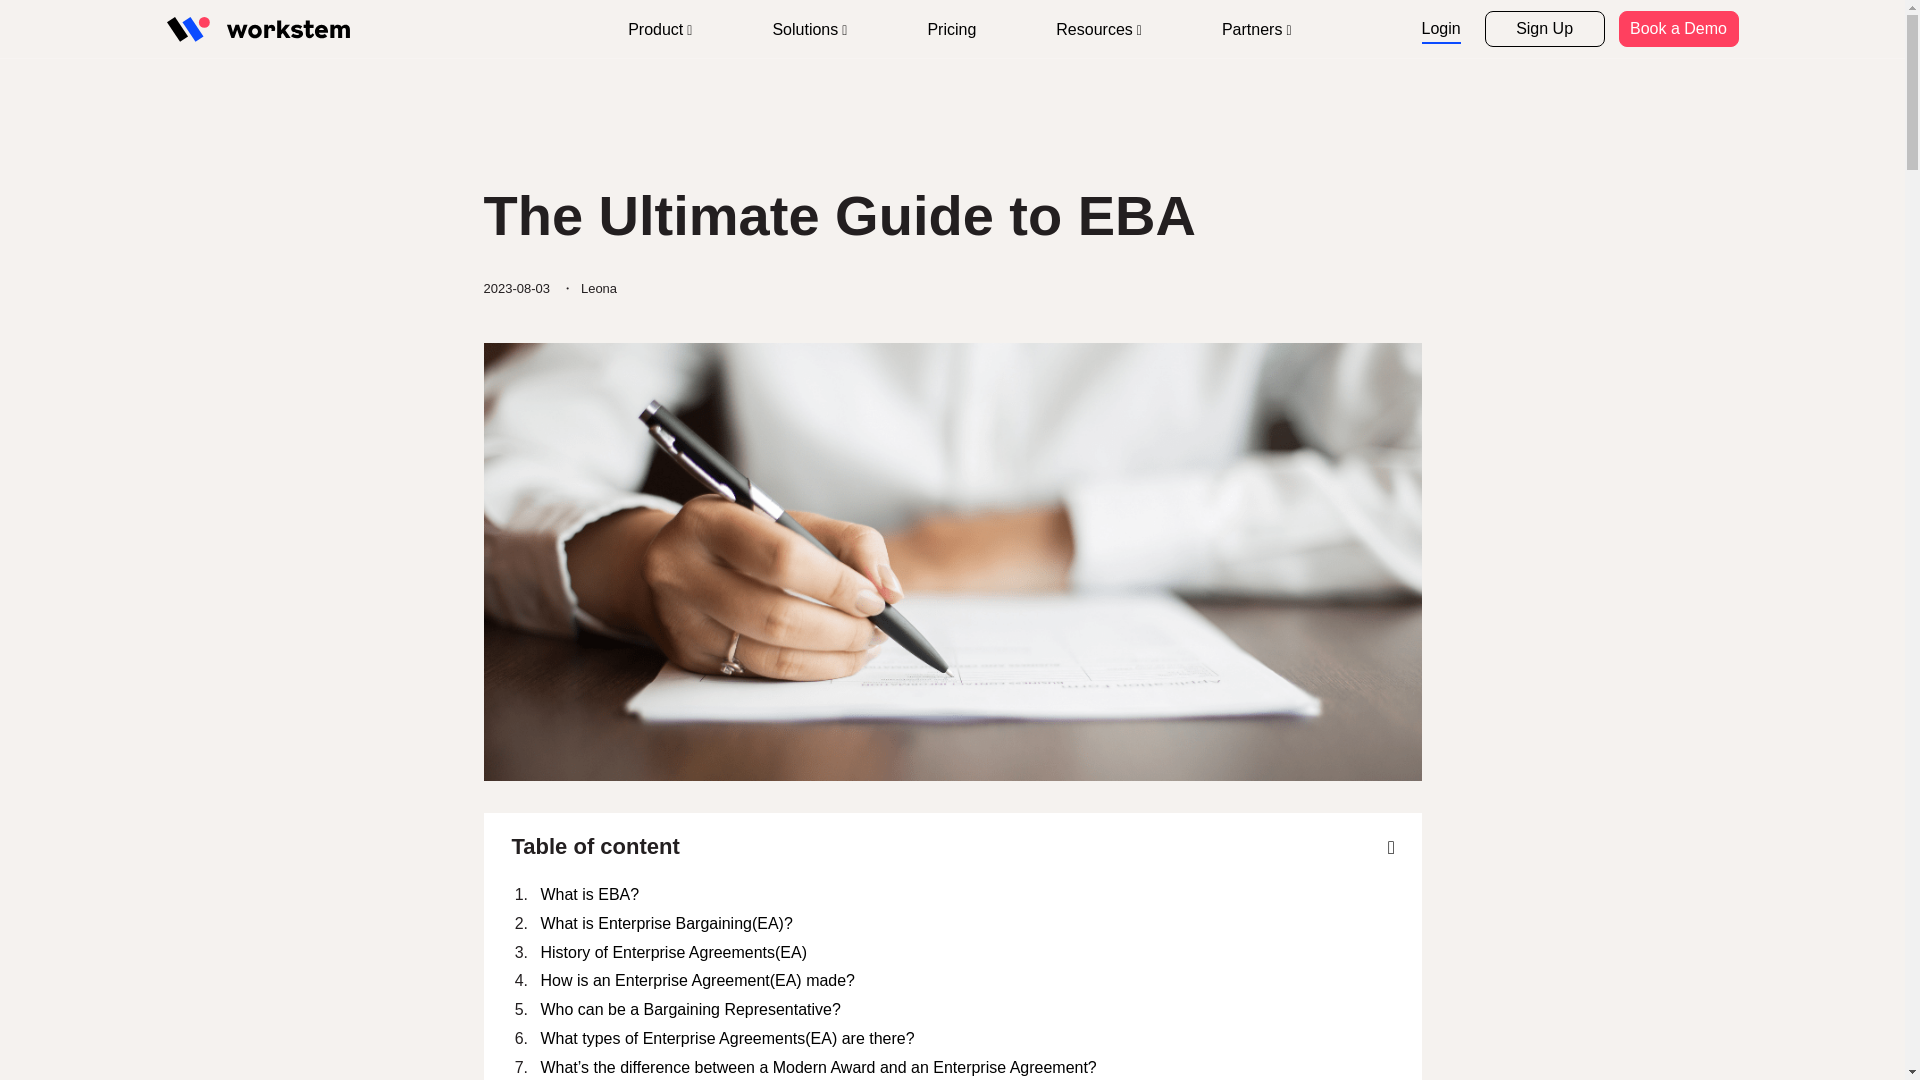 This screenshot has height=1080, width=1920. Describe the element at coordinates (396, 8) in the screenshot. I see `Skip to content` at that location.